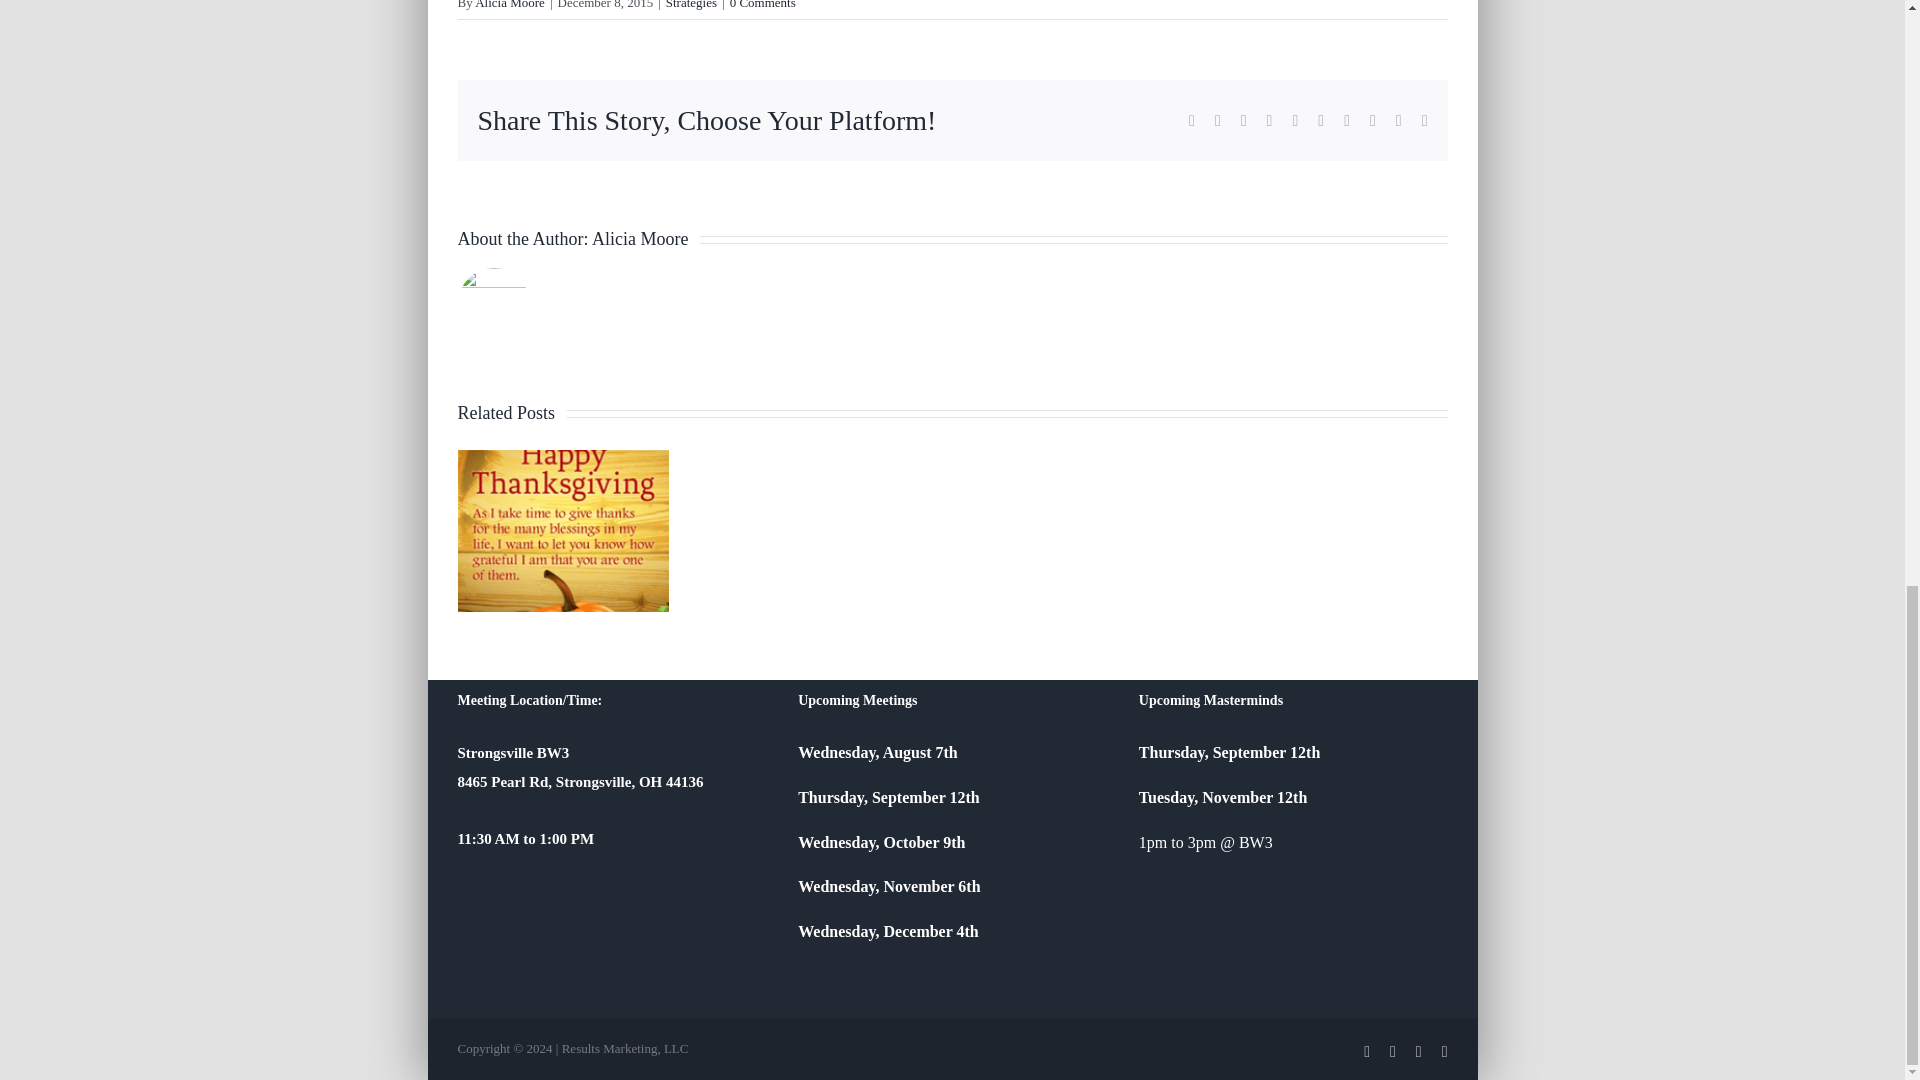  I want to click on Alicia Moore, so click(510, 4).